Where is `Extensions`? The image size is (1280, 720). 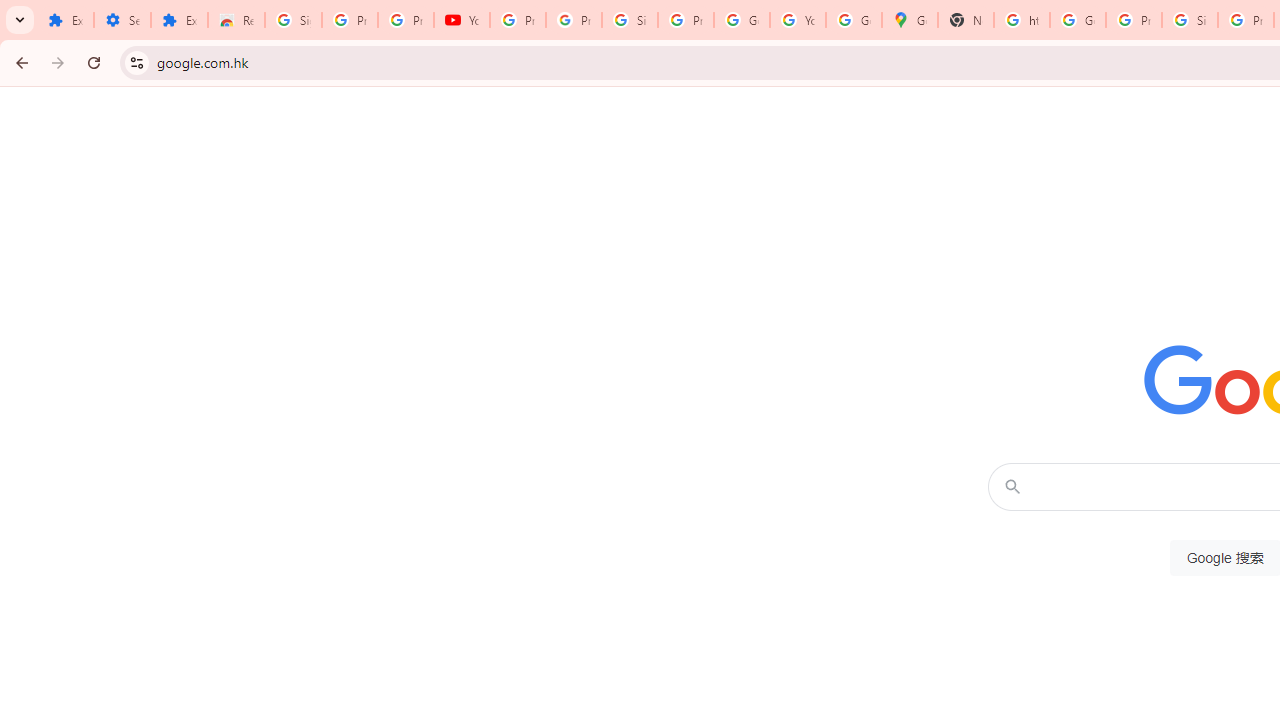 Extensions is located at coordinates (65, 20).